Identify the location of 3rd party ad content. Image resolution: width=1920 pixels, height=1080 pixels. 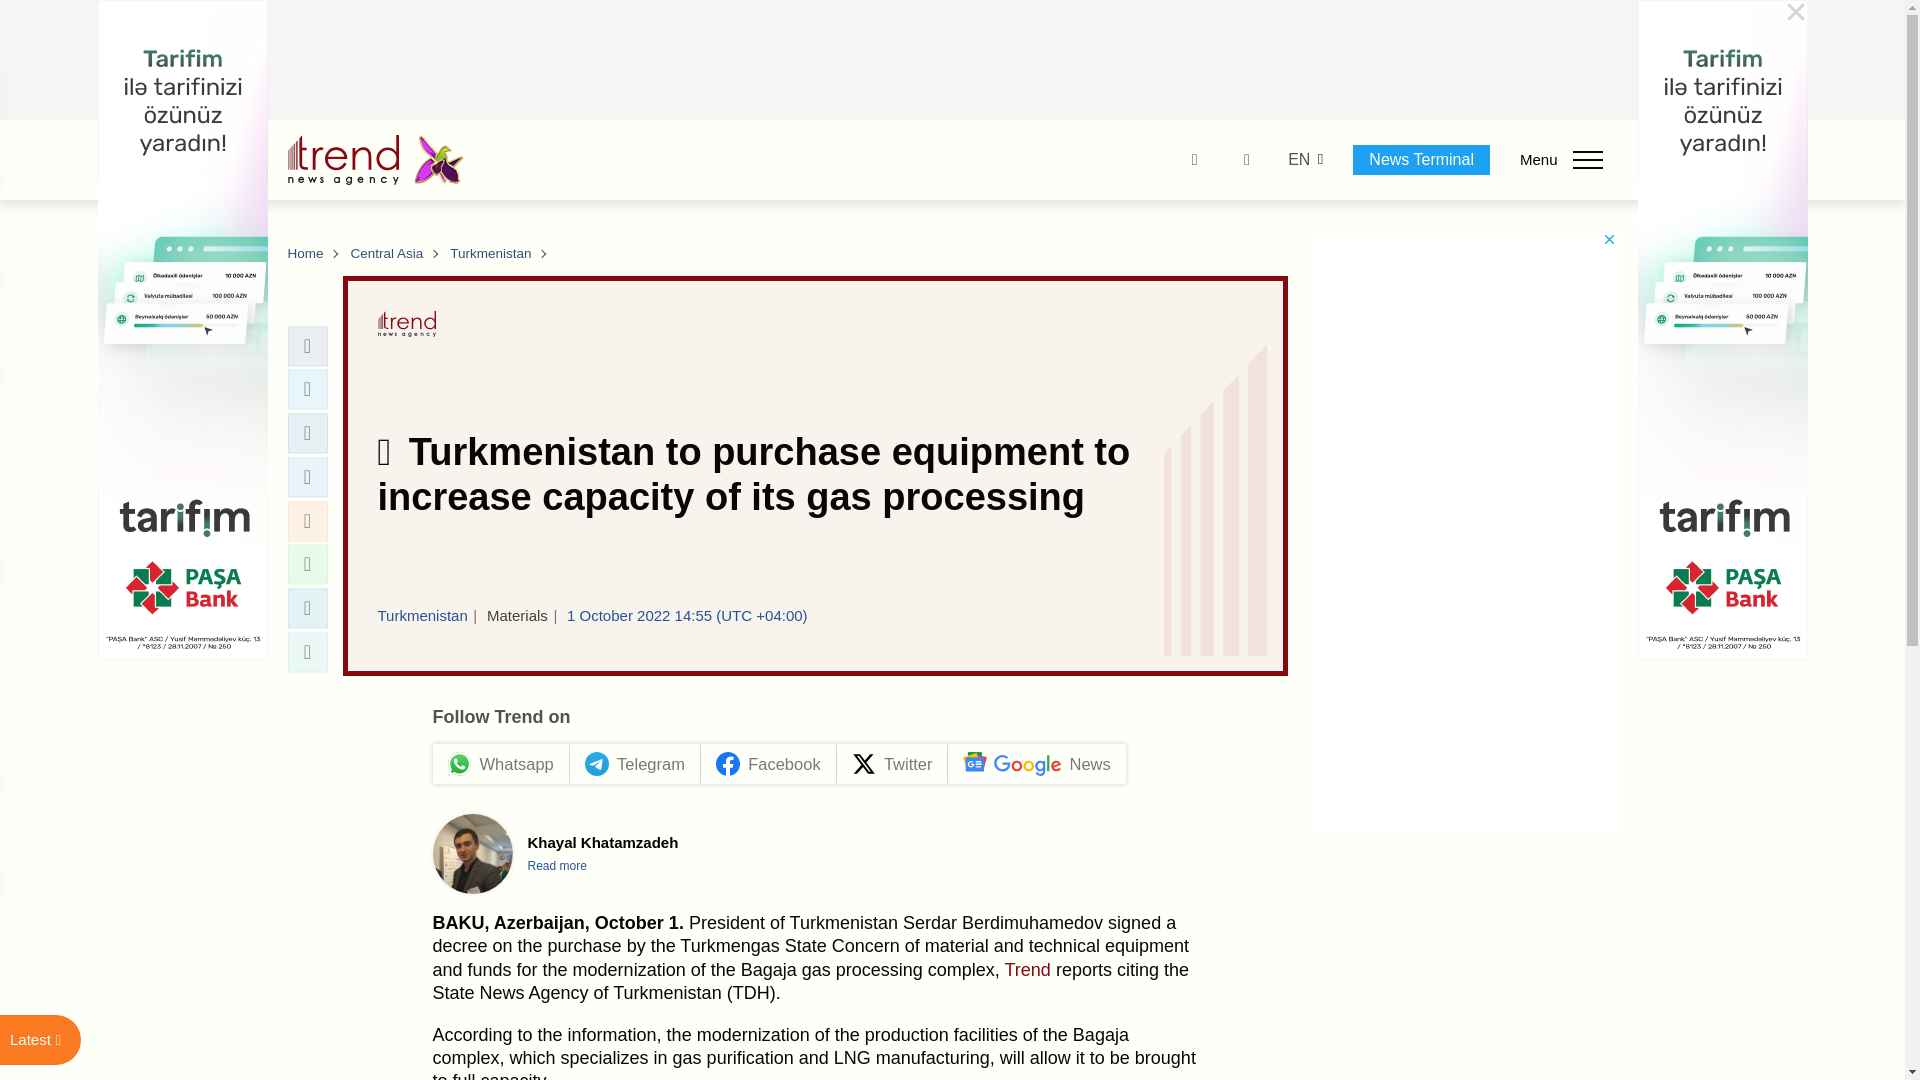
(953, 60).